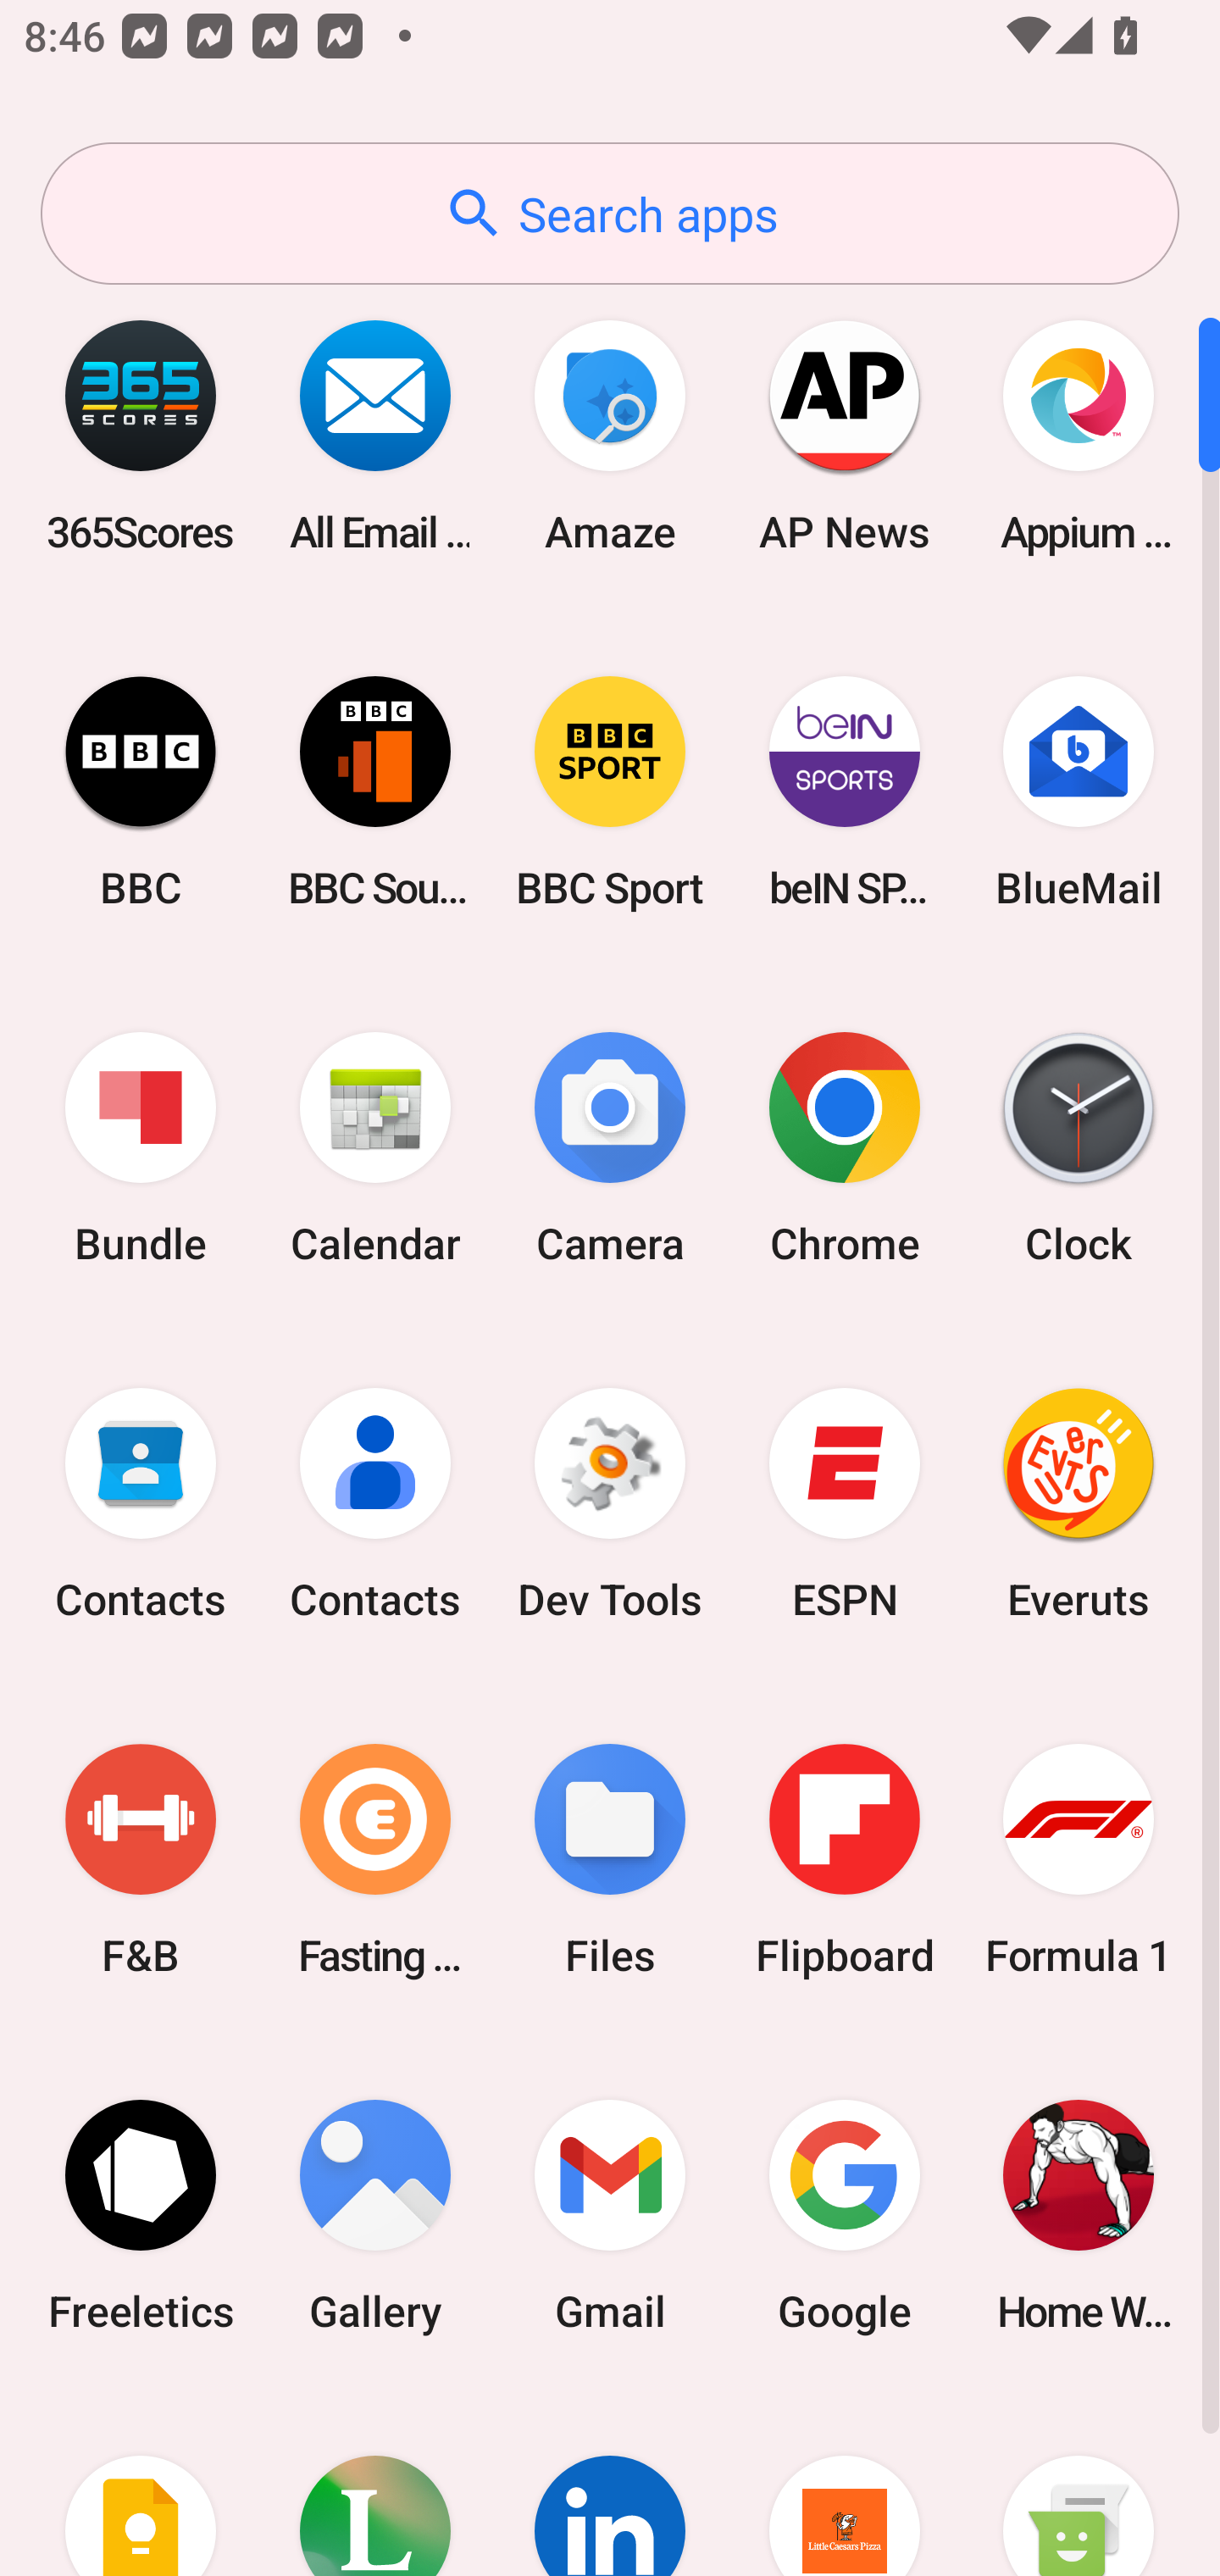 Image resolution: width=1220 pixels, height=2576 pixels. What do you see at coordinates (610, 2215) in the screenshot?
I see `Gmail` at bounding box center [610, 2215].